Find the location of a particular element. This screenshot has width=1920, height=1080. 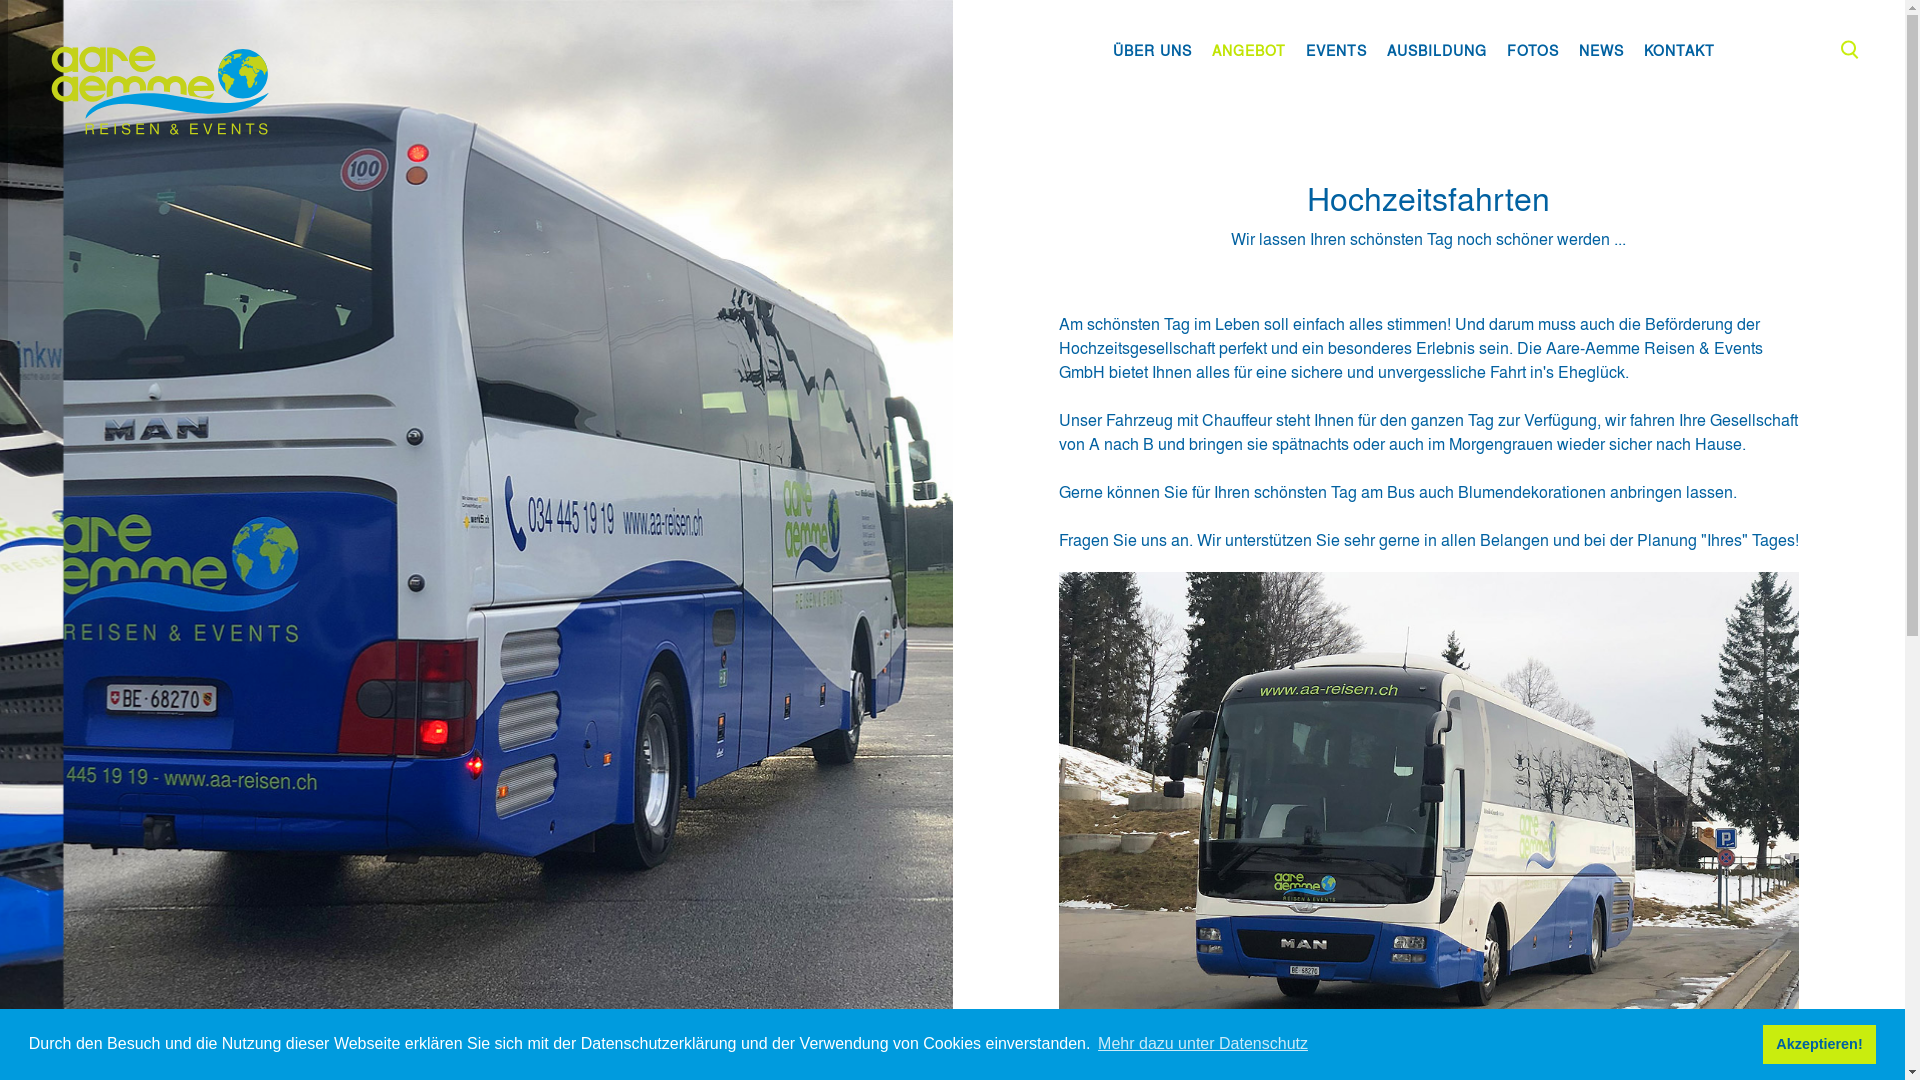

EVENTS is located at coordinates (1336, 50).